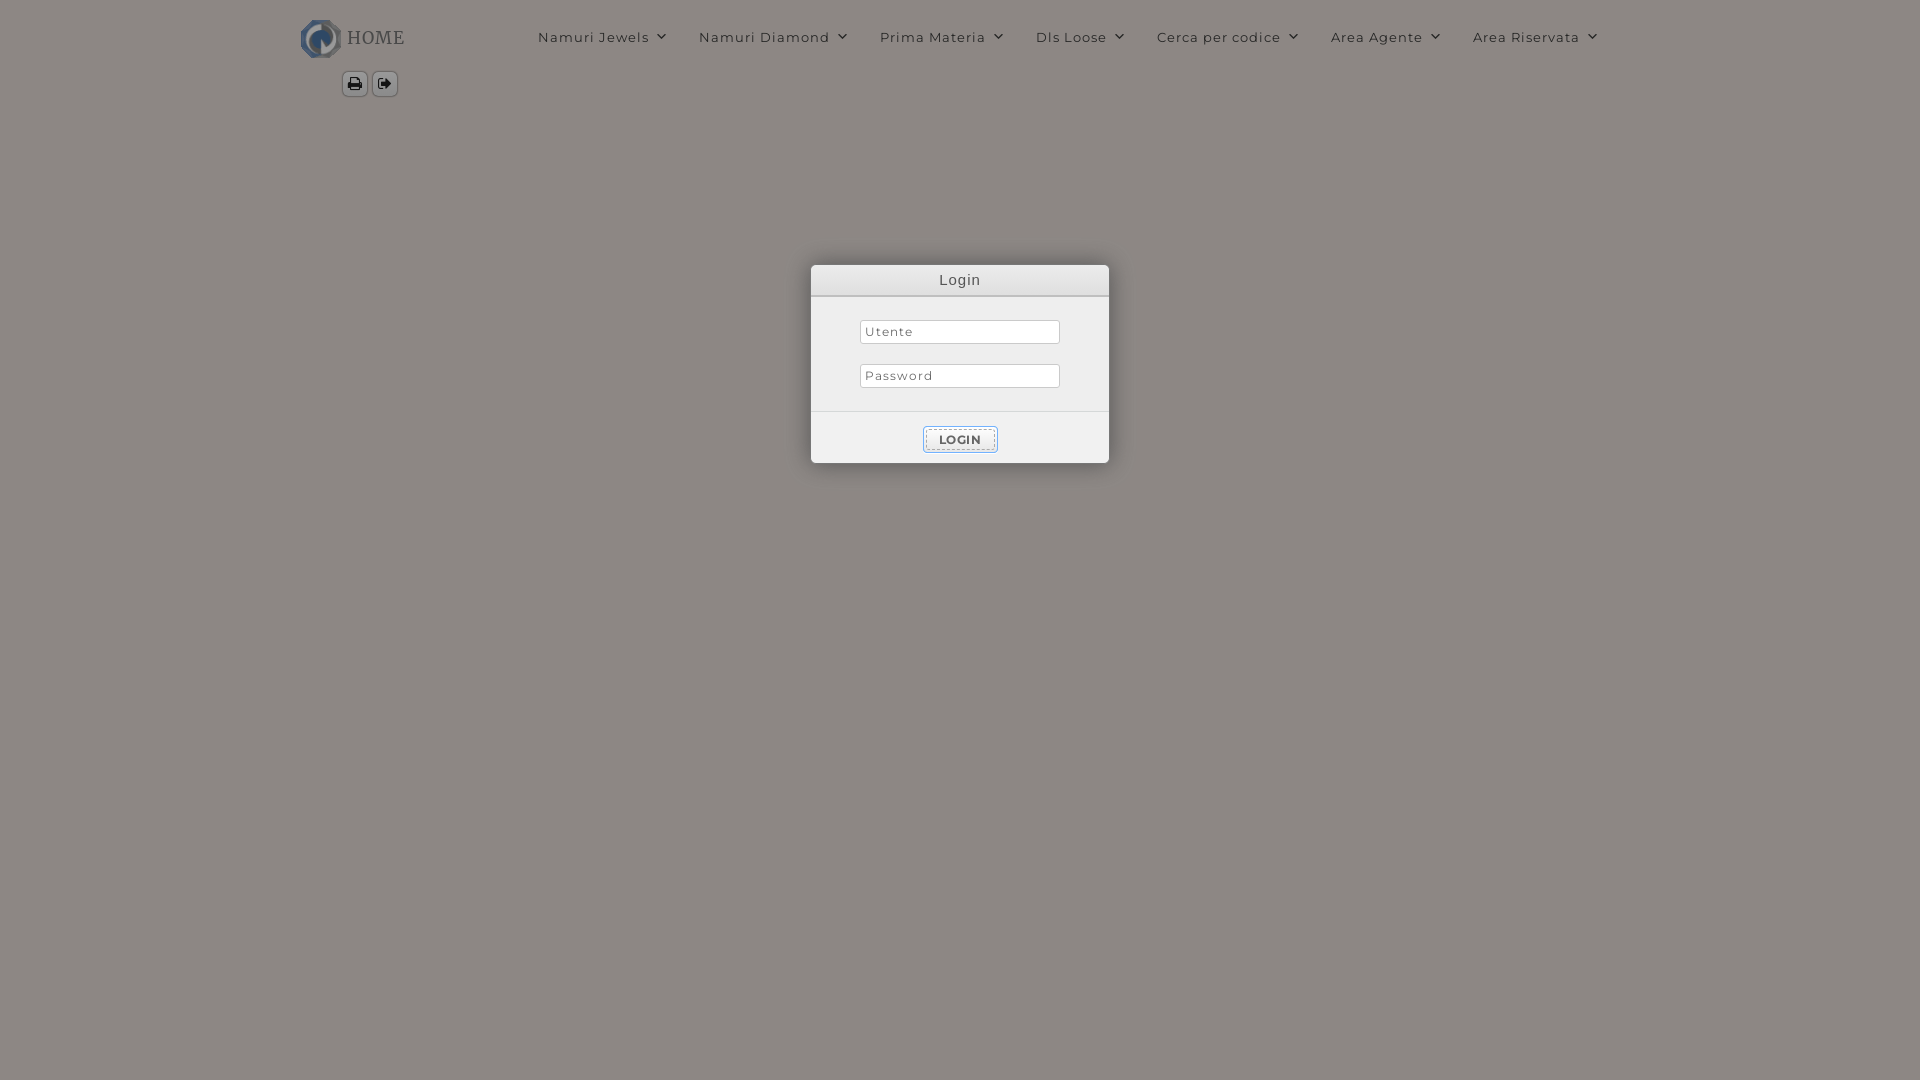 Image resolution: width=1920 pixels, height=1080 pixels. I want to click on HOME, so click(376, 39).